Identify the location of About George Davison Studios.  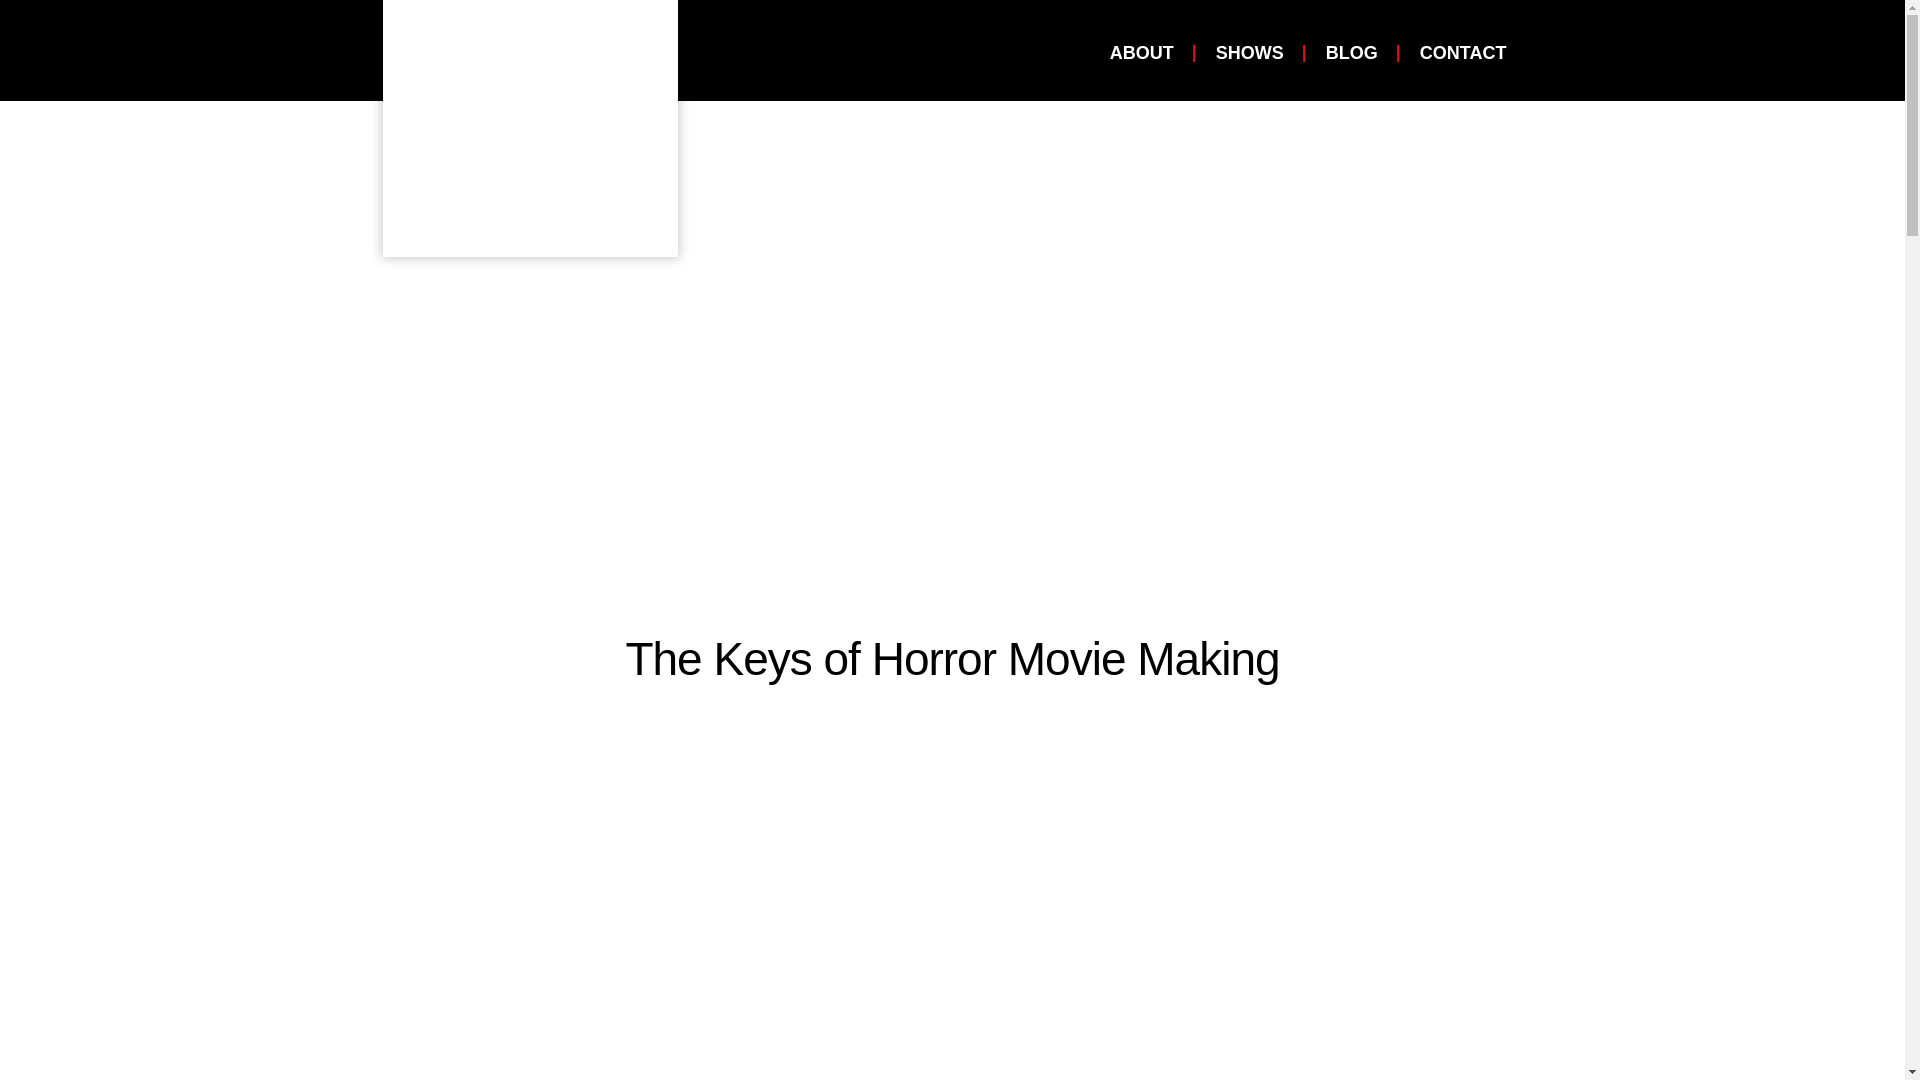
(1142, 52).